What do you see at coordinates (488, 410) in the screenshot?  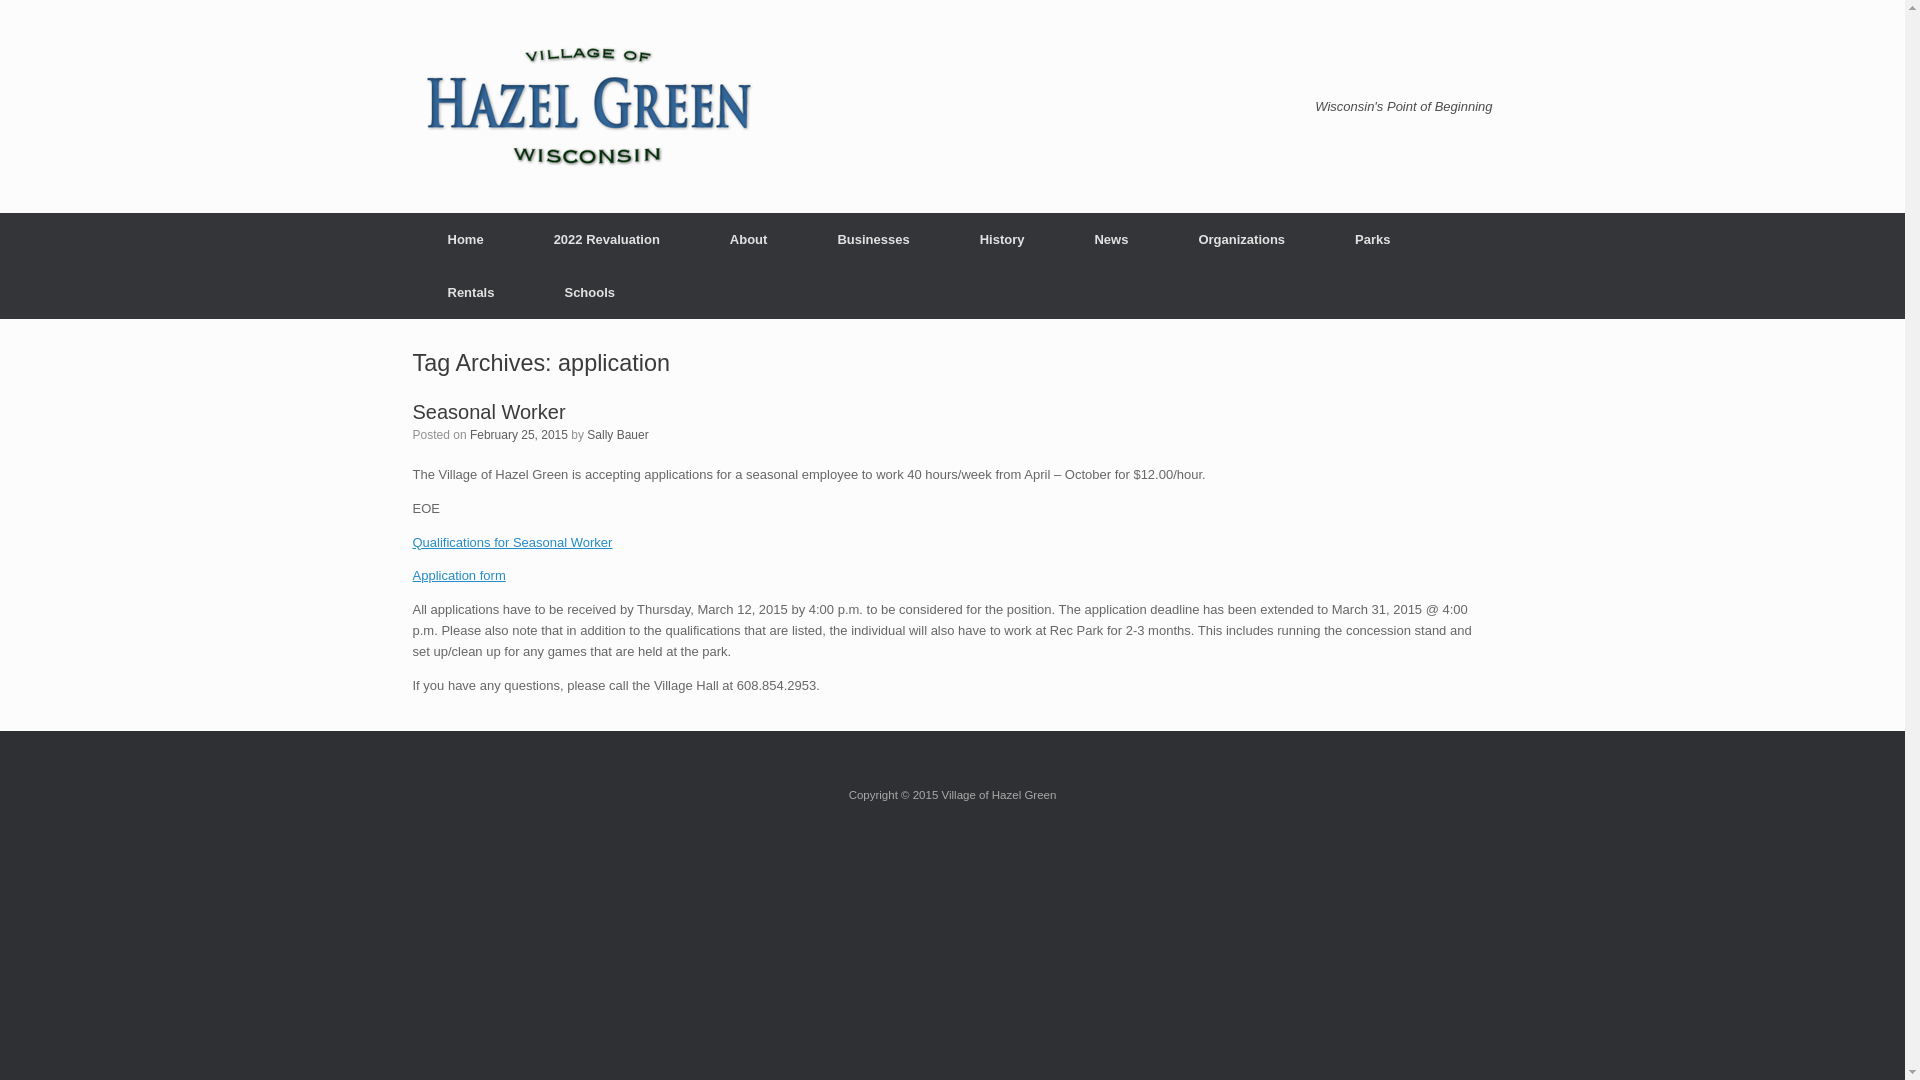 I see `Permalink to Seasonal Worker` at bounding box center [488, 410].